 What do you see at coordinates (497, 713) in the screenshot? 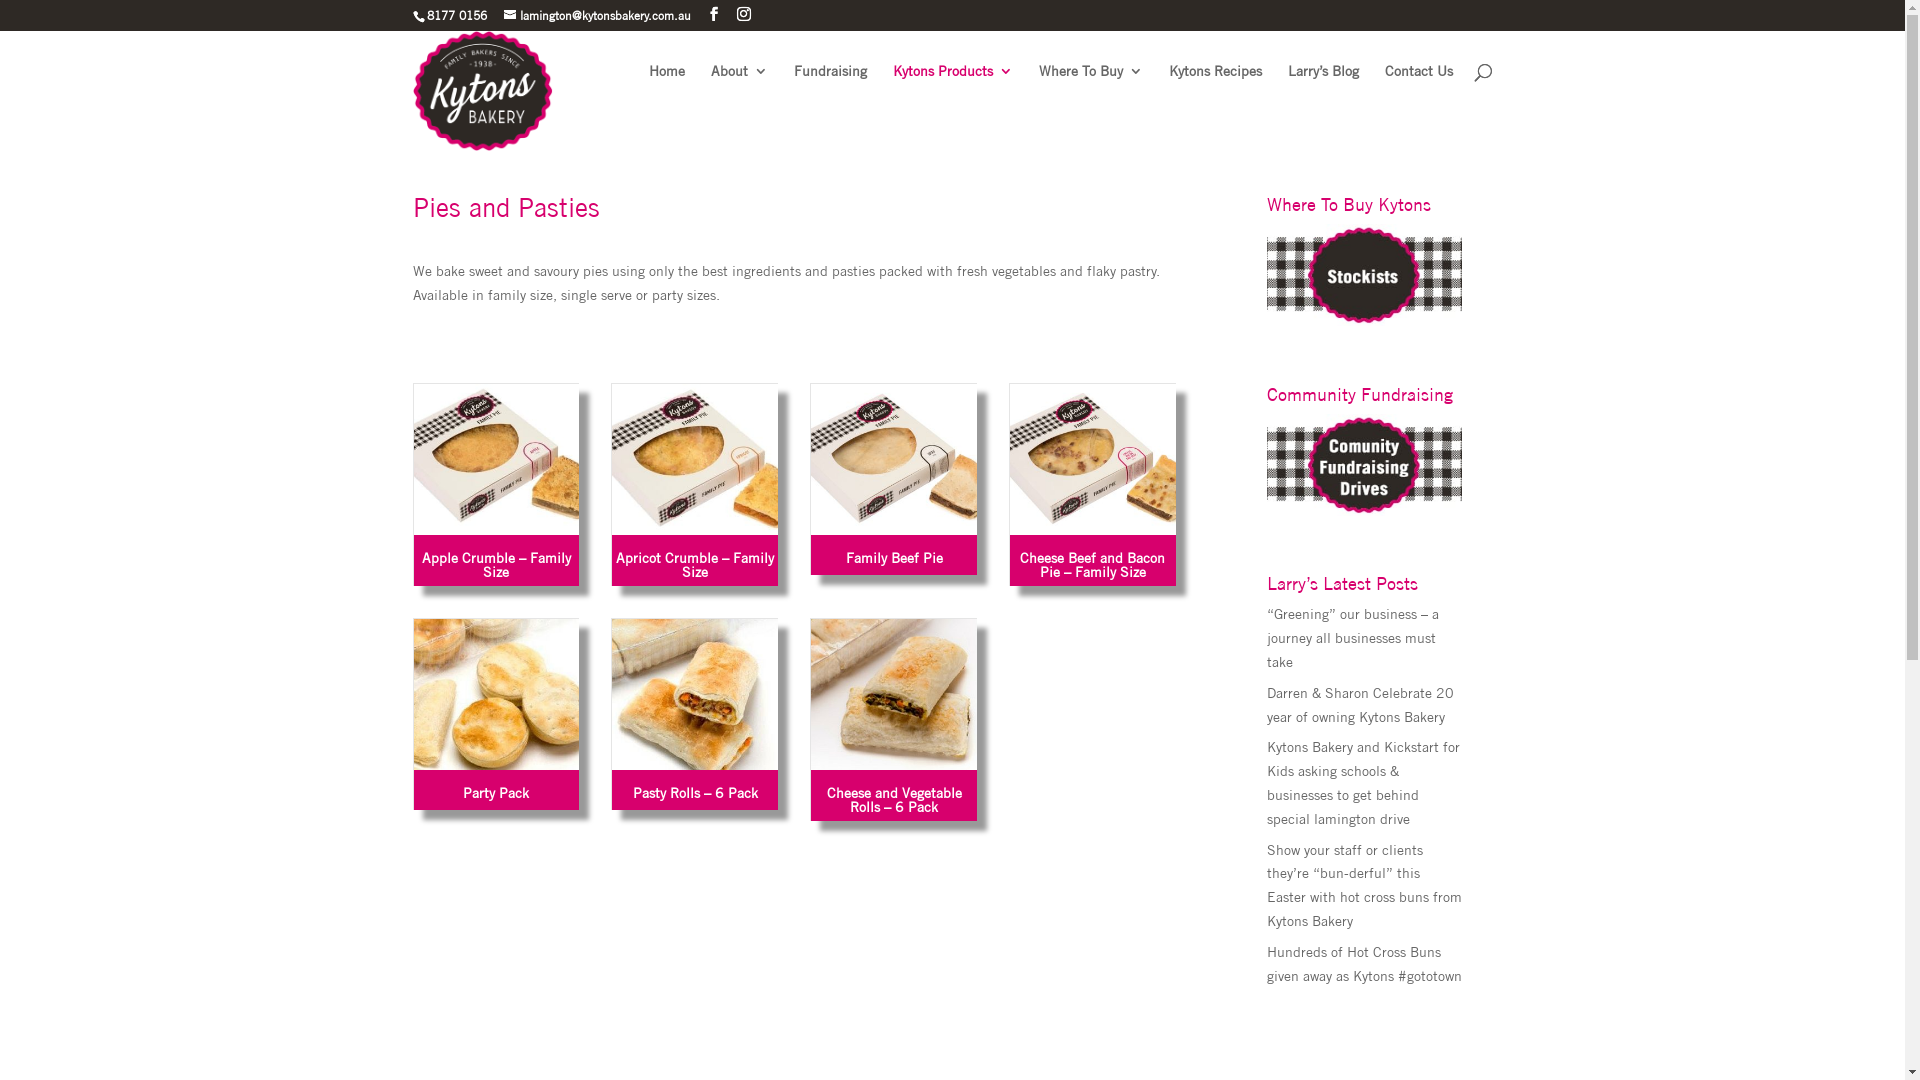
I see `Party Pack` at bounding box center [497, 713].